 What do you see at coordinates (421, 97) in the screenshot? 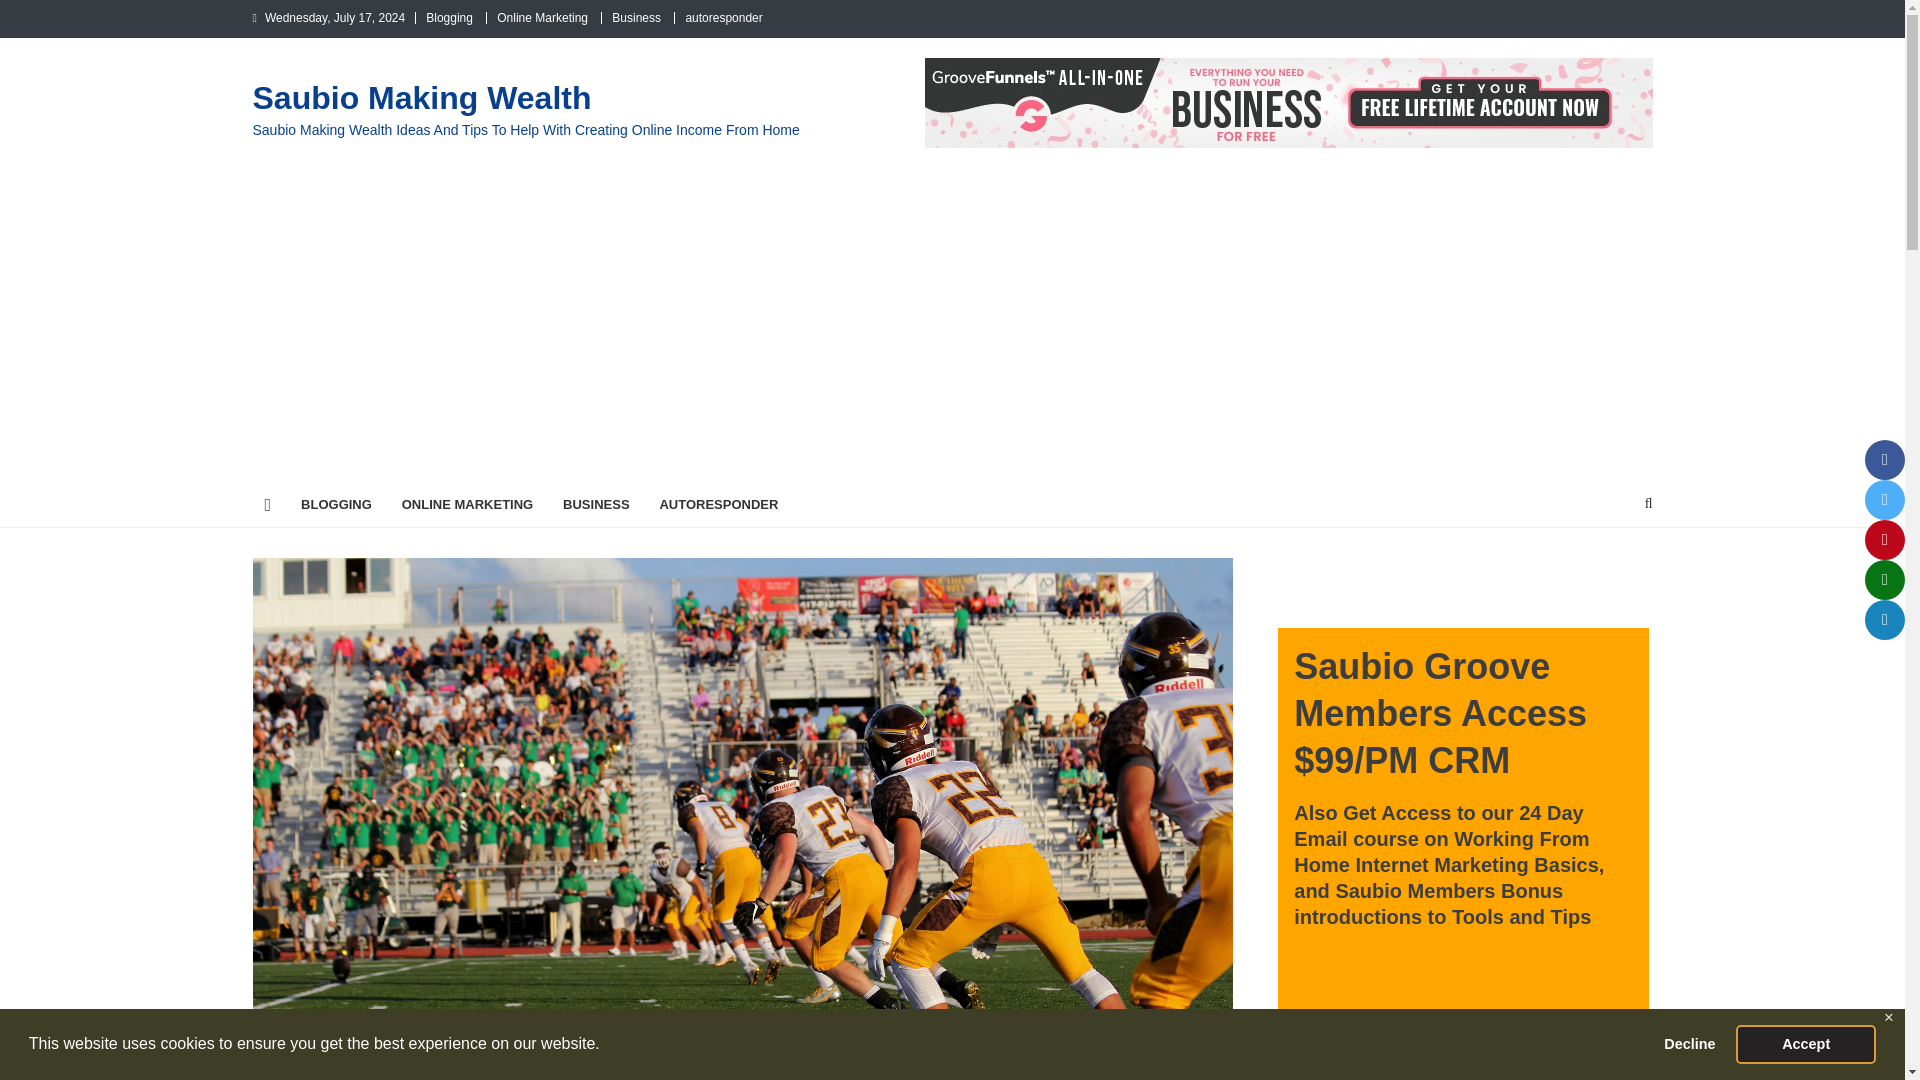
I see `Saubio Making Wealth` at bounding box center [421, 97].